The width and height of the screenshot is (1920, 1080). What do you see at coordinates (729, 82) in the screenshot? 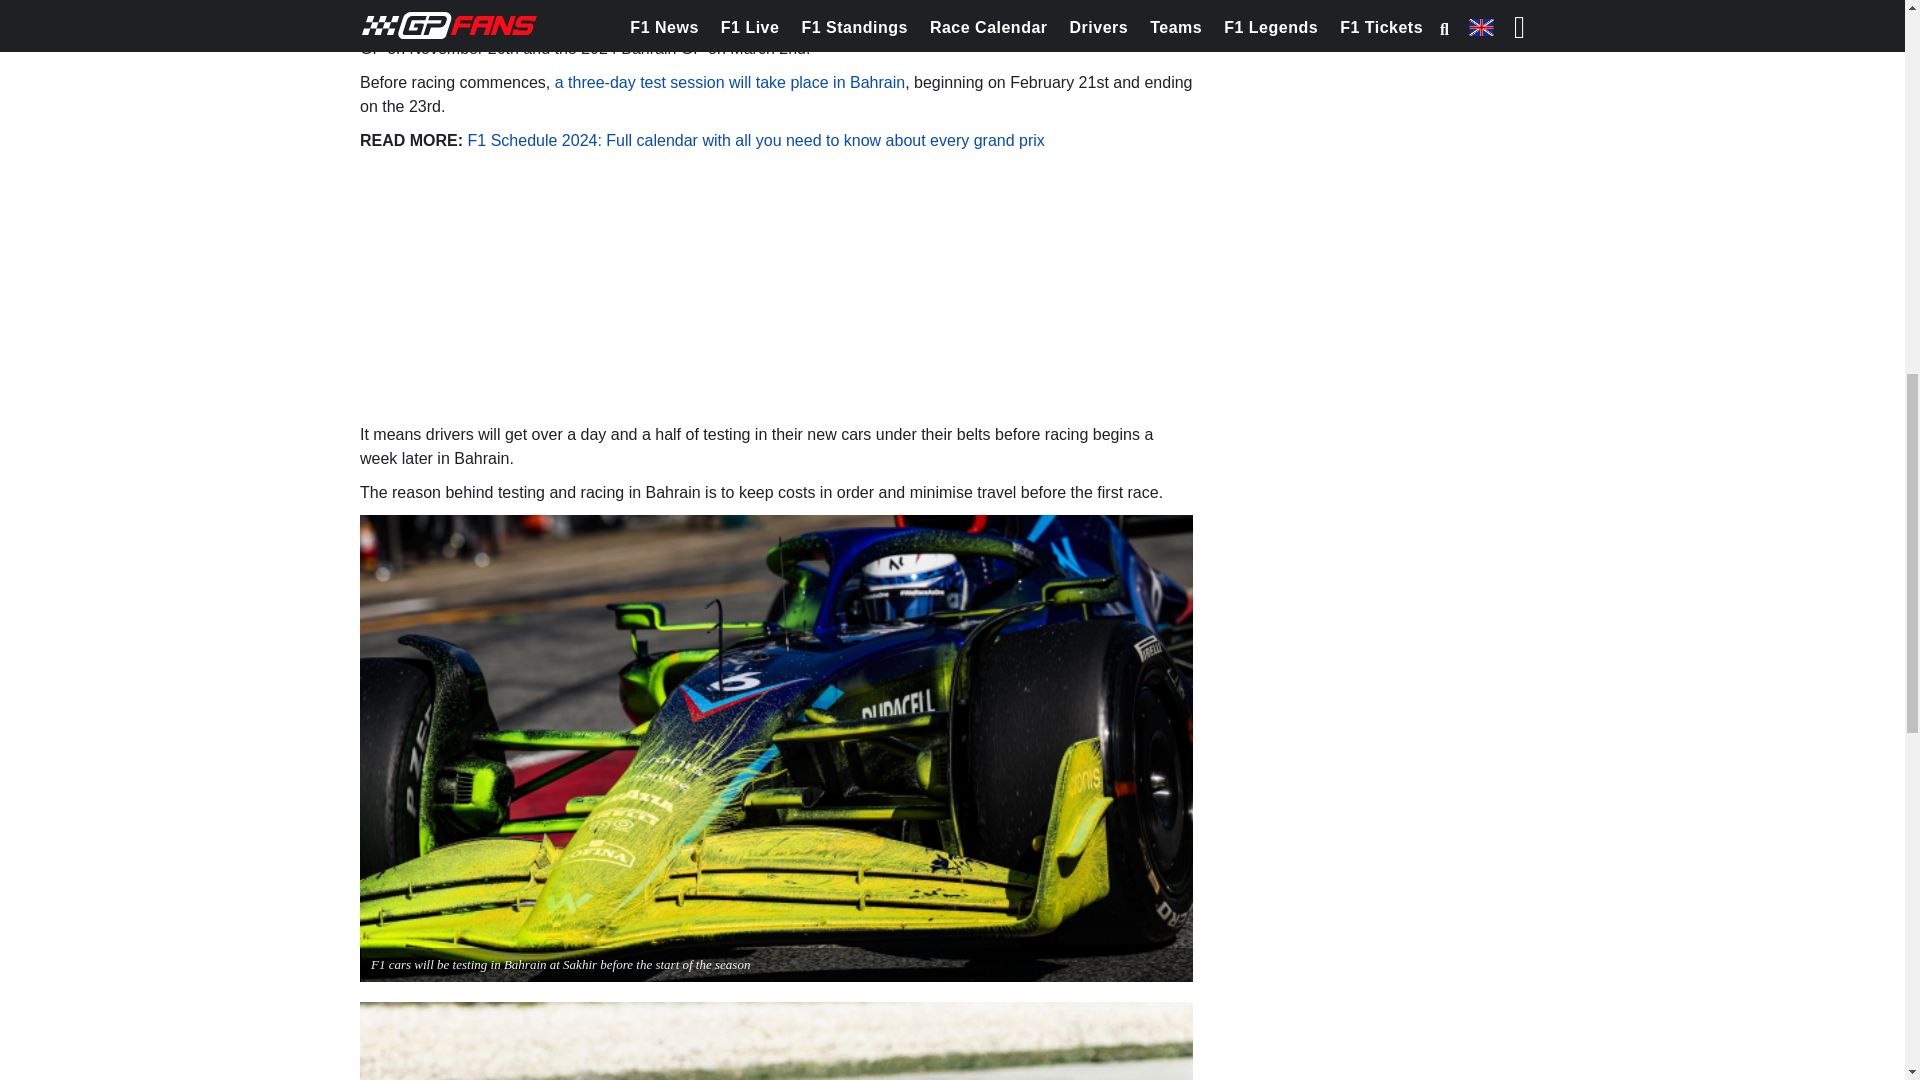
I see `a three-day test session will take place in Bahrain` at bounding box center [729, 82].